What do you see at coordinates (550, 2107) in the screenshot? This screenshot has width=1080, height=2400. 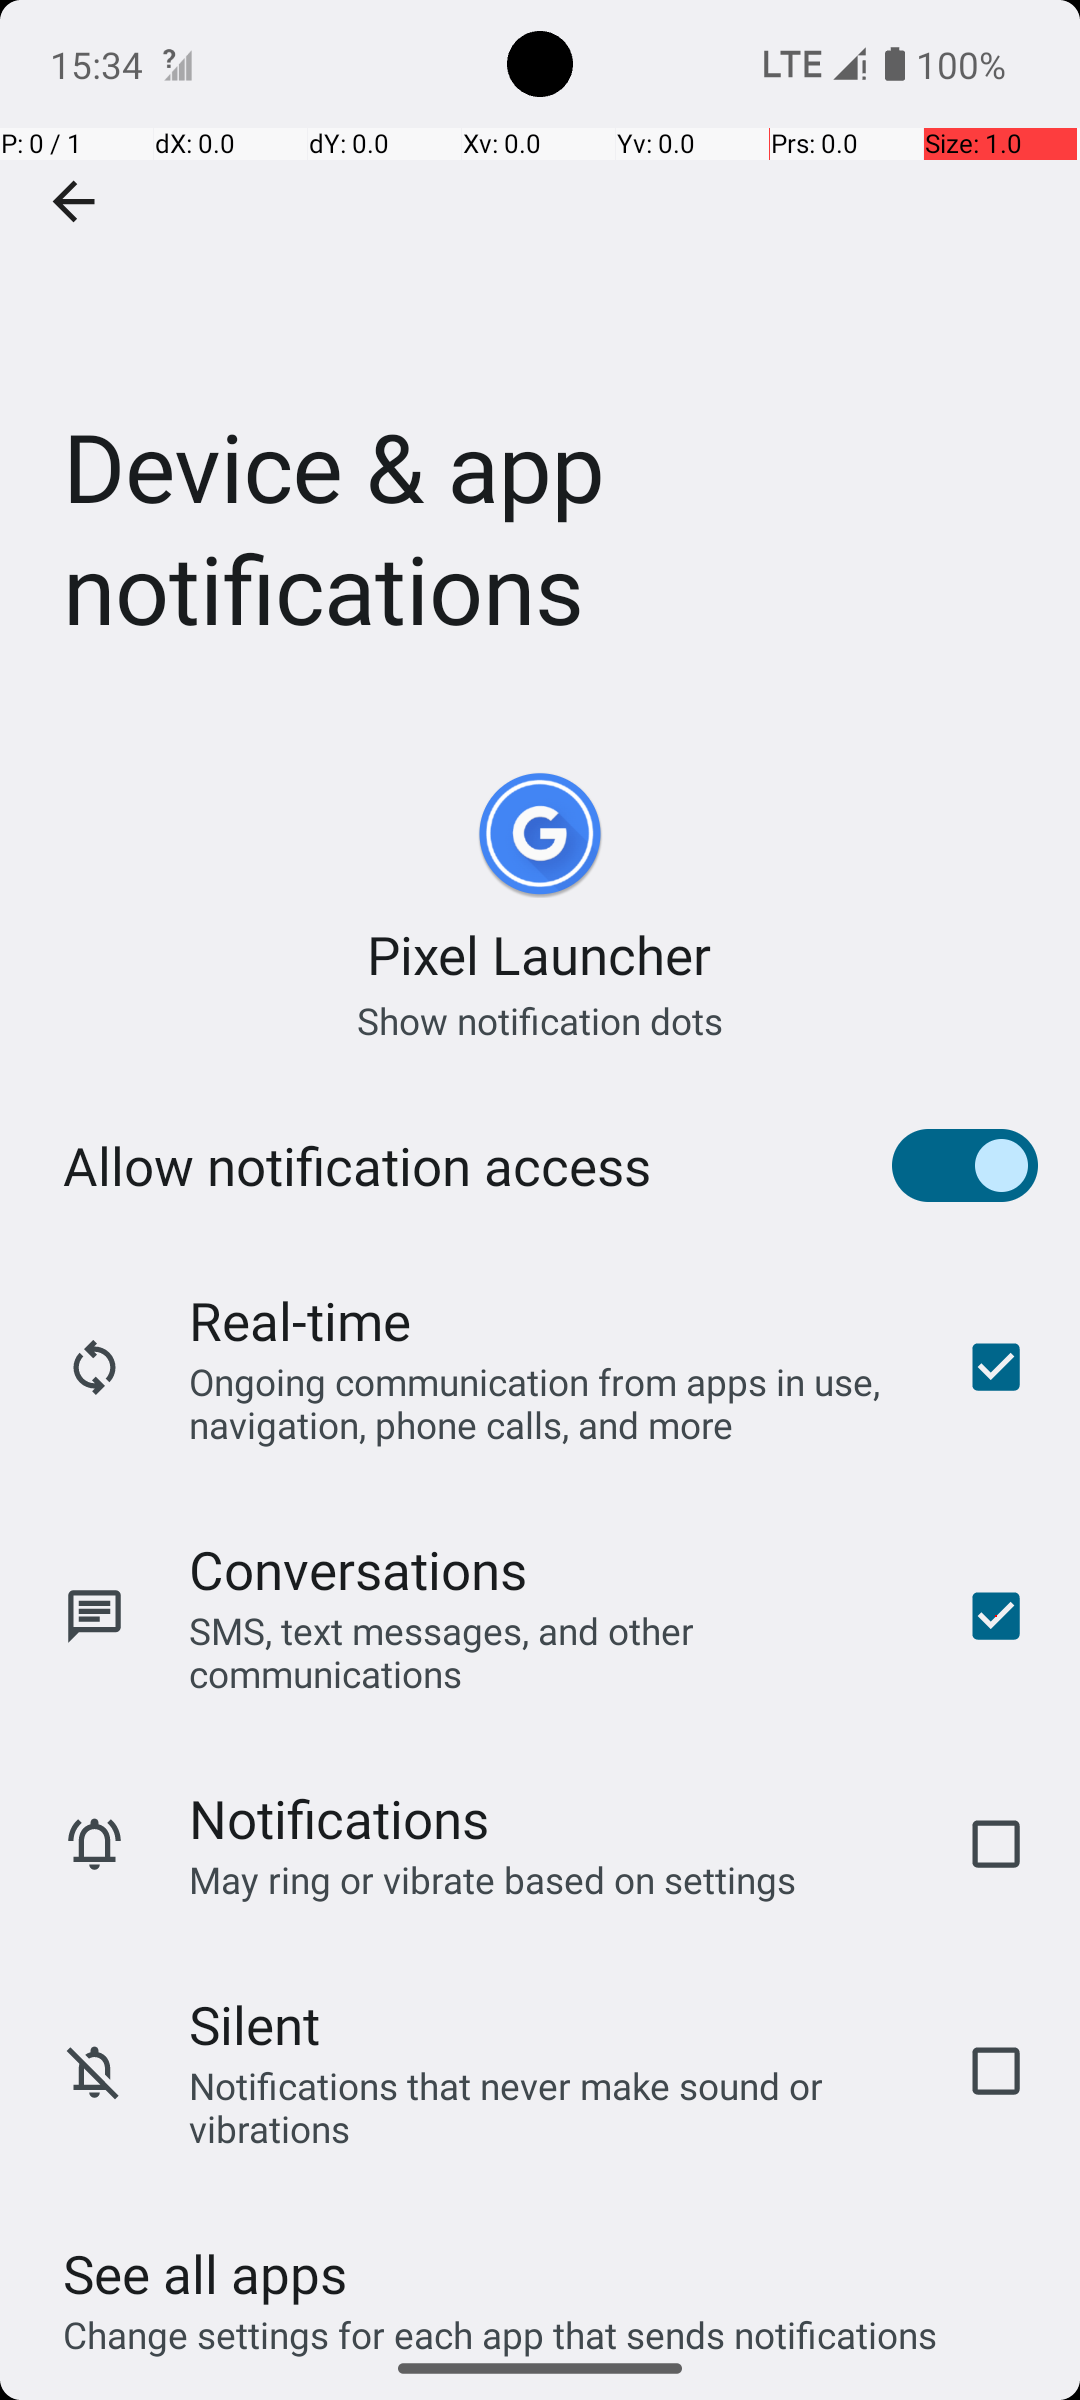 I see `Notifications that never make sound or vibrations` at bounding box center [550, 2107].